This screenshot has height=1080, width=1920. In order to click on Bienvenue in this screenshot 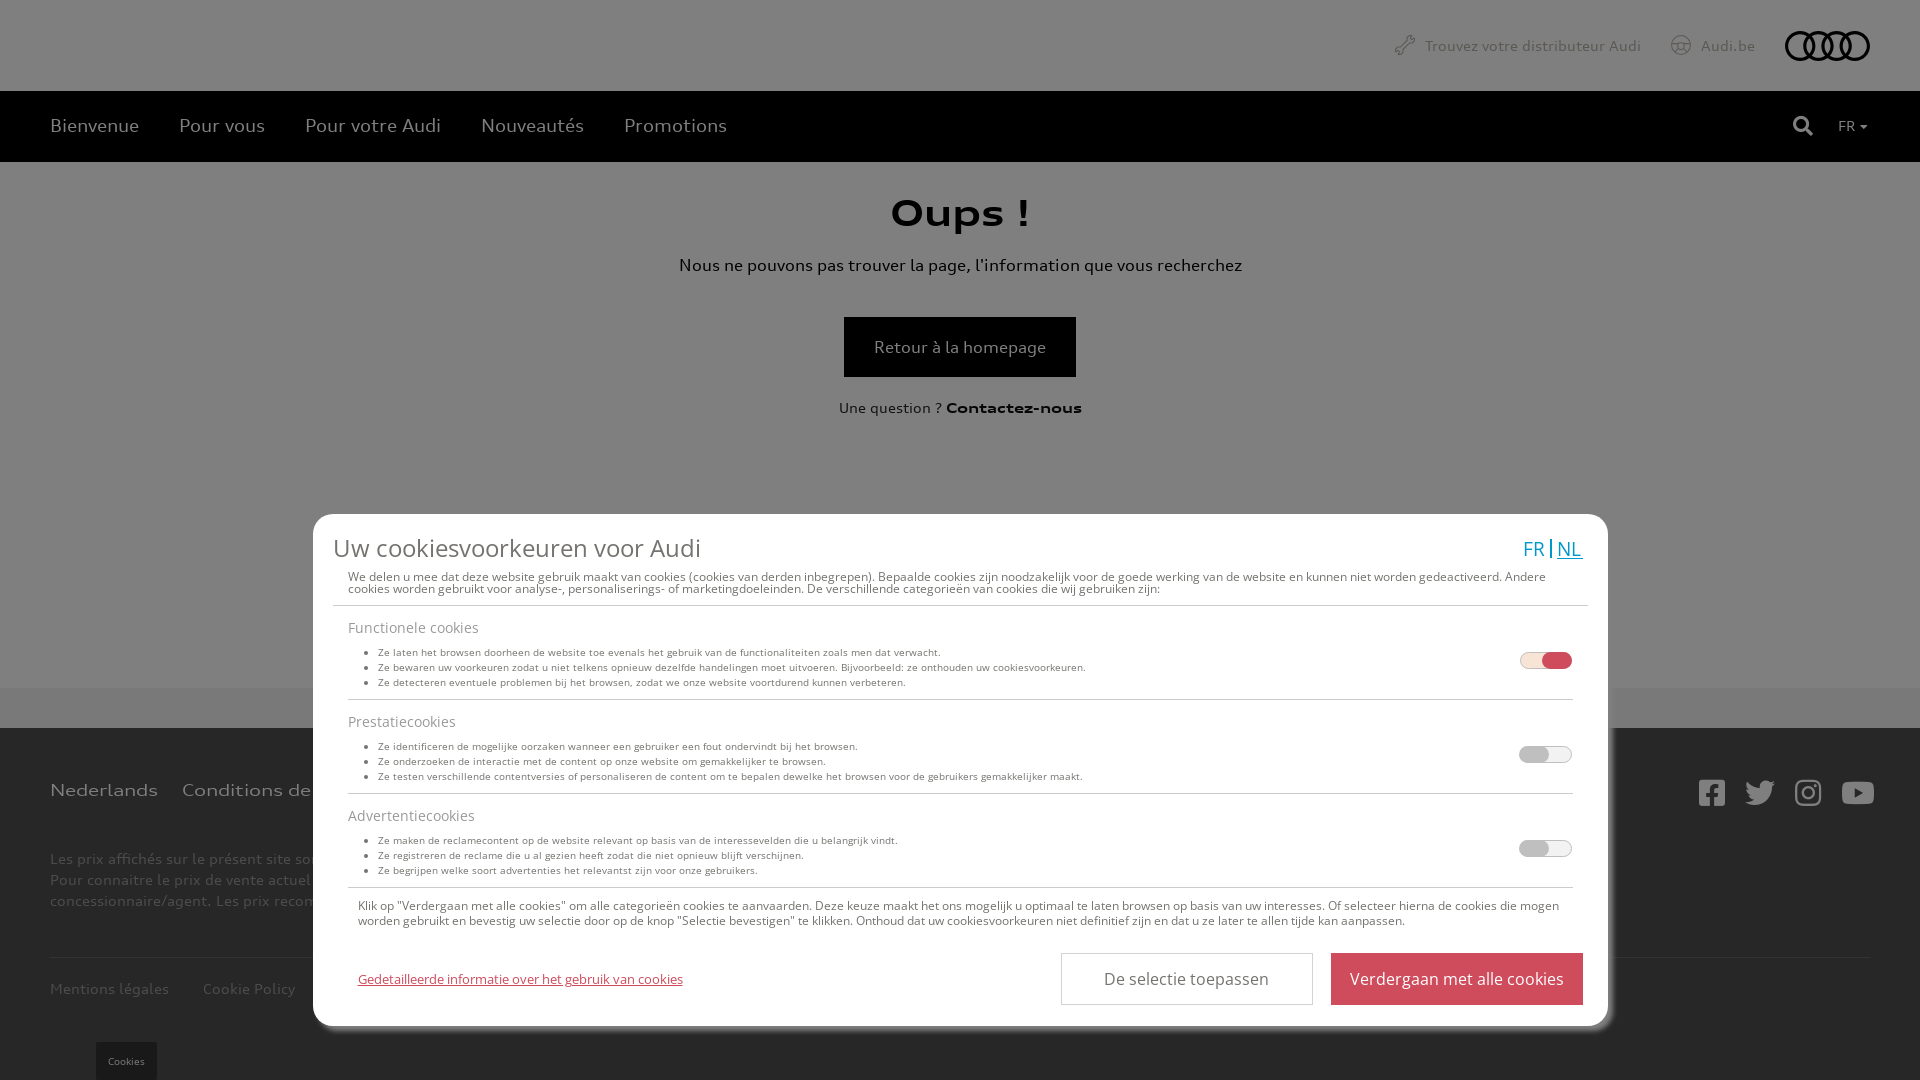, I will do `click(94, 125)`.